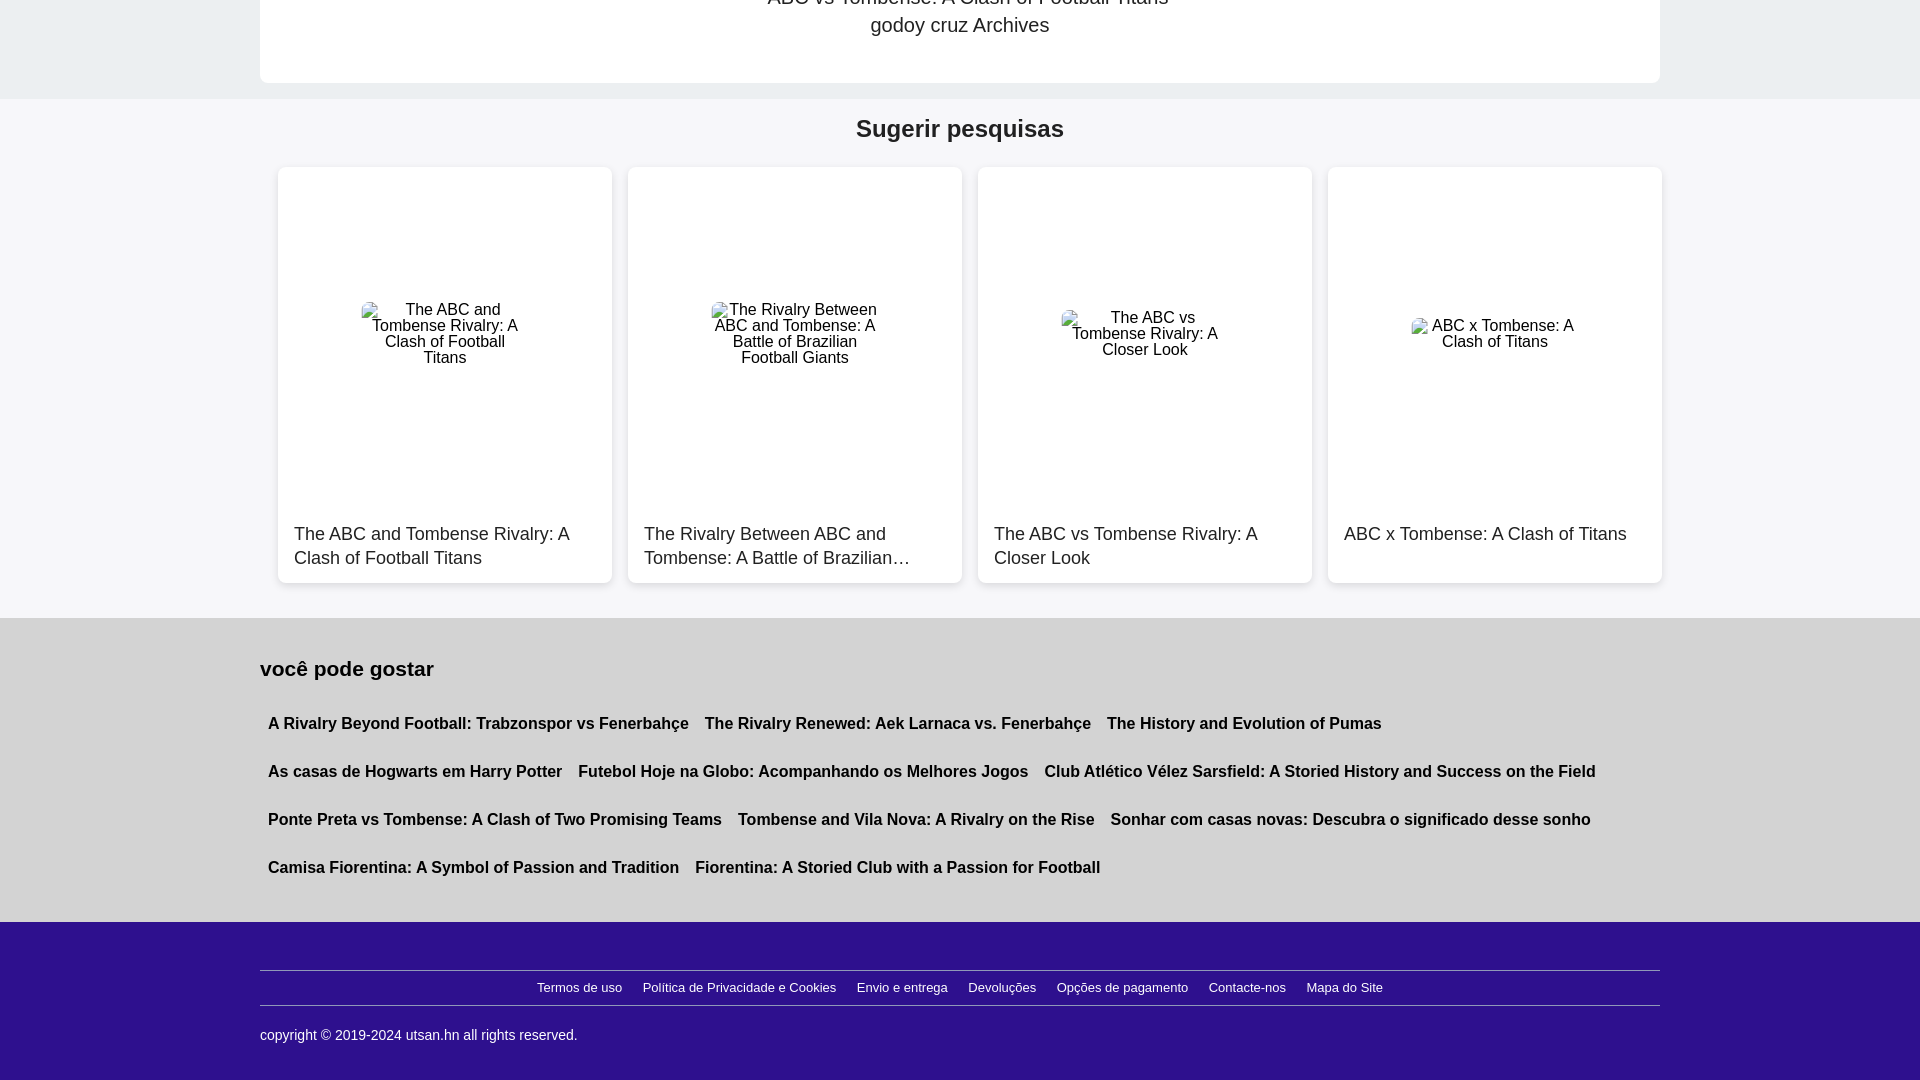 This screenshot has width=1920, height=1080. I want to click on ABC x Tombense: A Clash of Titans, so click(1495, 536).